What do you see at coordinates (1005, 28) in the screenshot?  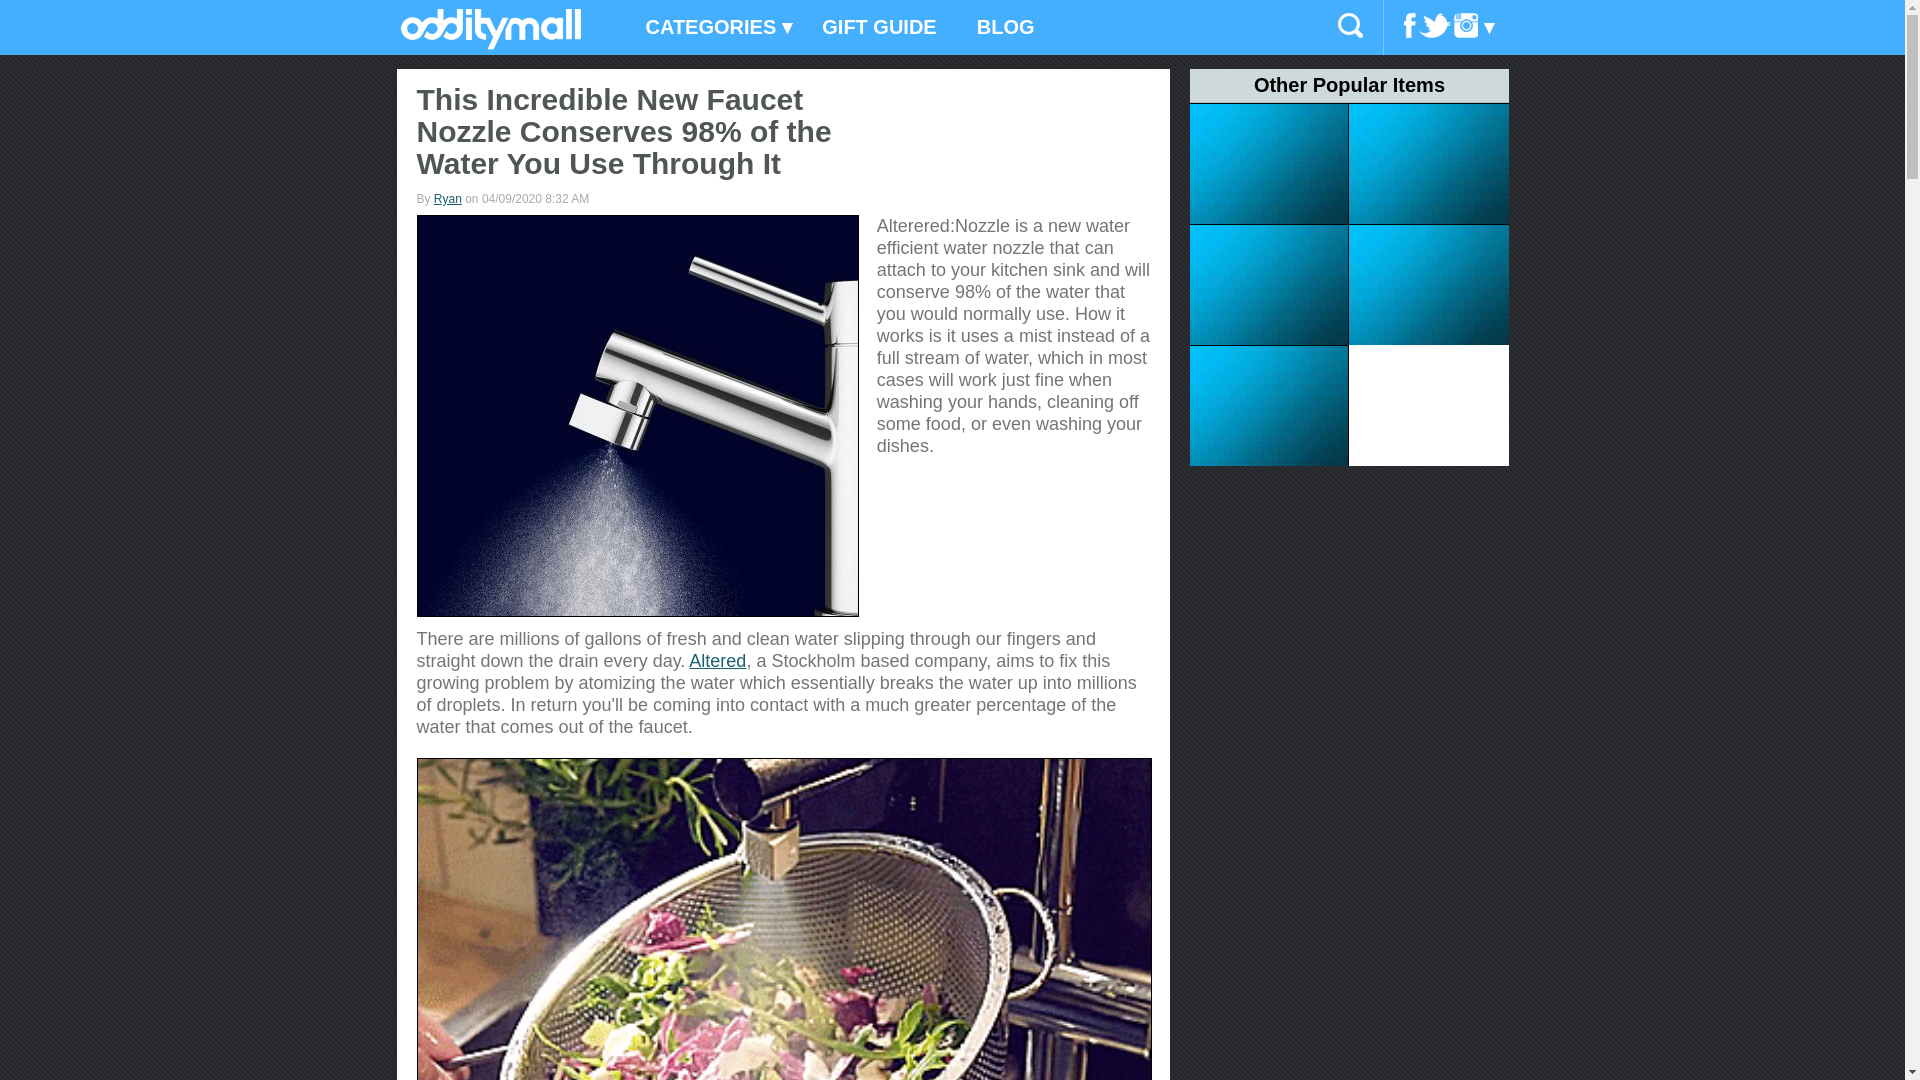 I see `BLOG` at bounding box center [1005, 28].